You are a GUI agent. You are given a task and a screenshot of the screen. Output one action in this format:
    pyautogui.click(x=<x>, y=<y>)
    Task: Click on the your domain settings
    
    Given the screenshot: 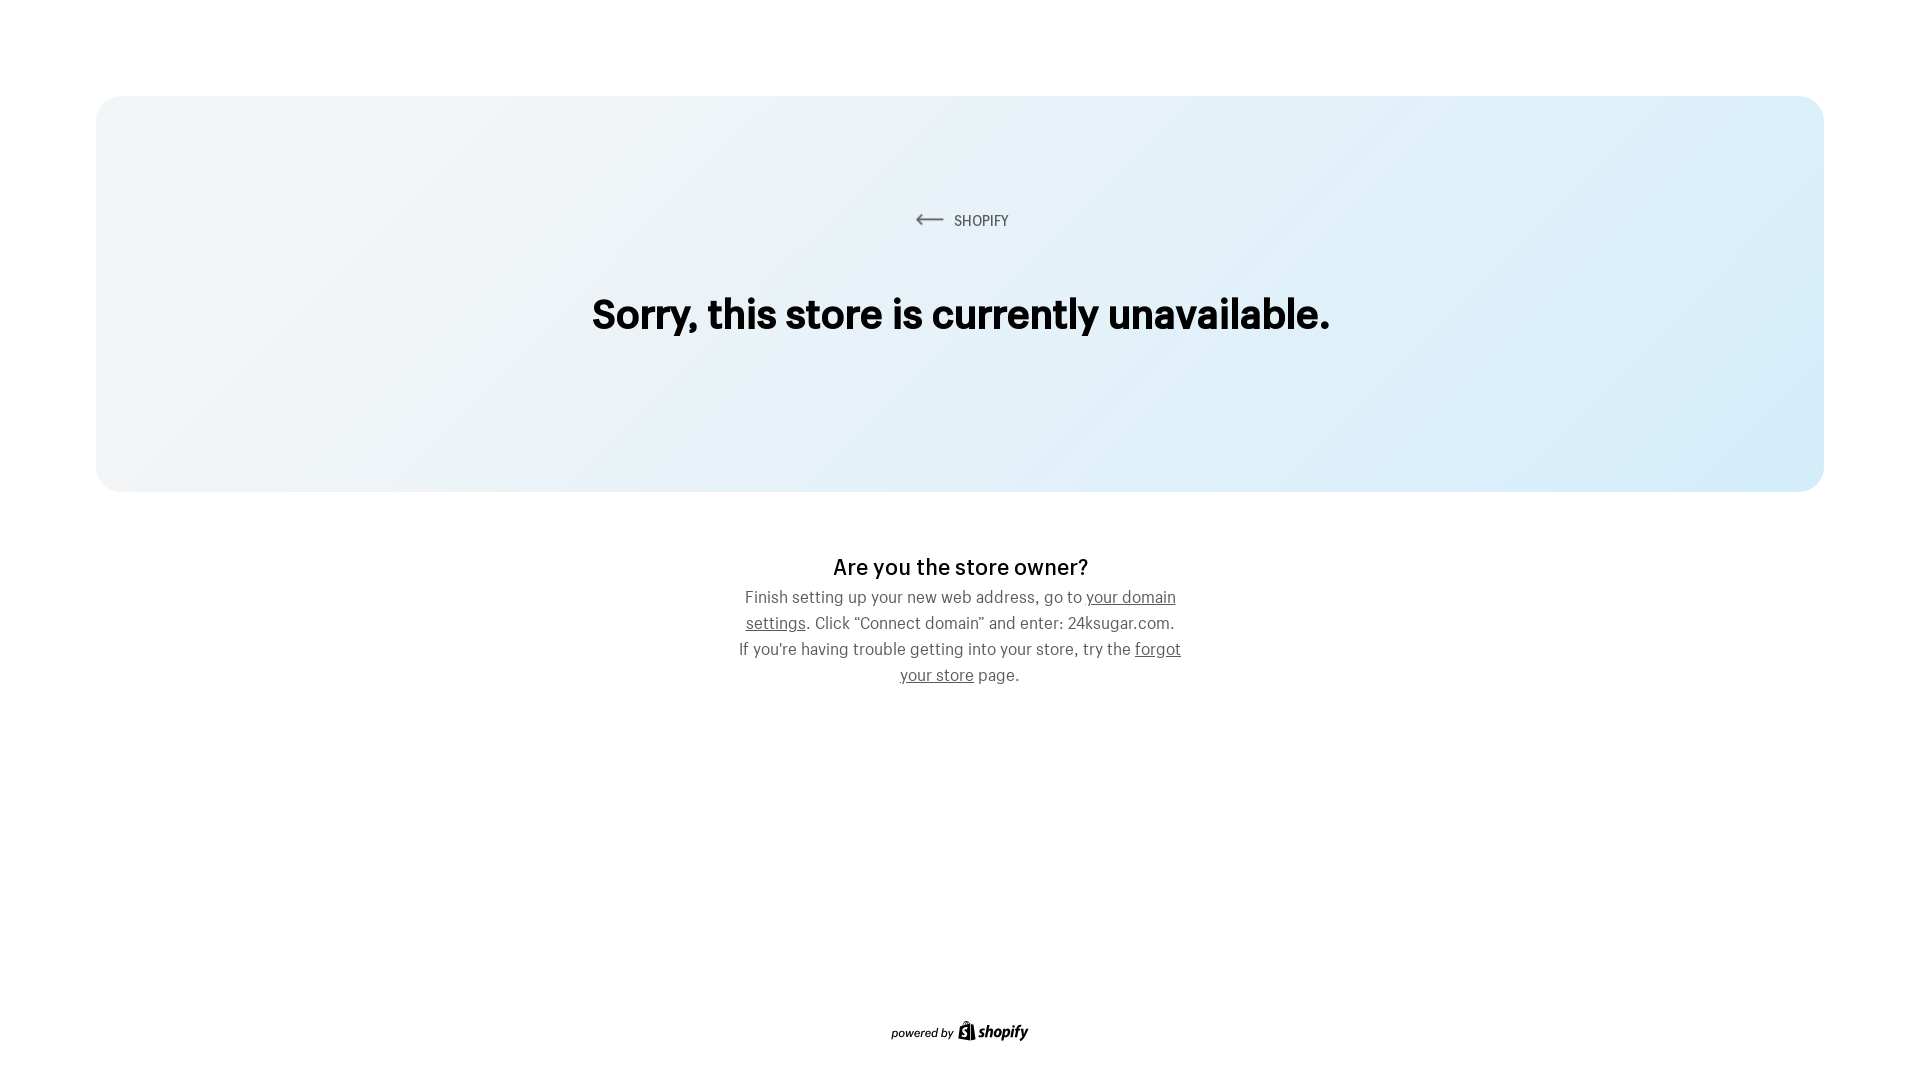 What is the action you would take?
    pyautogui.click(x=961, y=607)
    